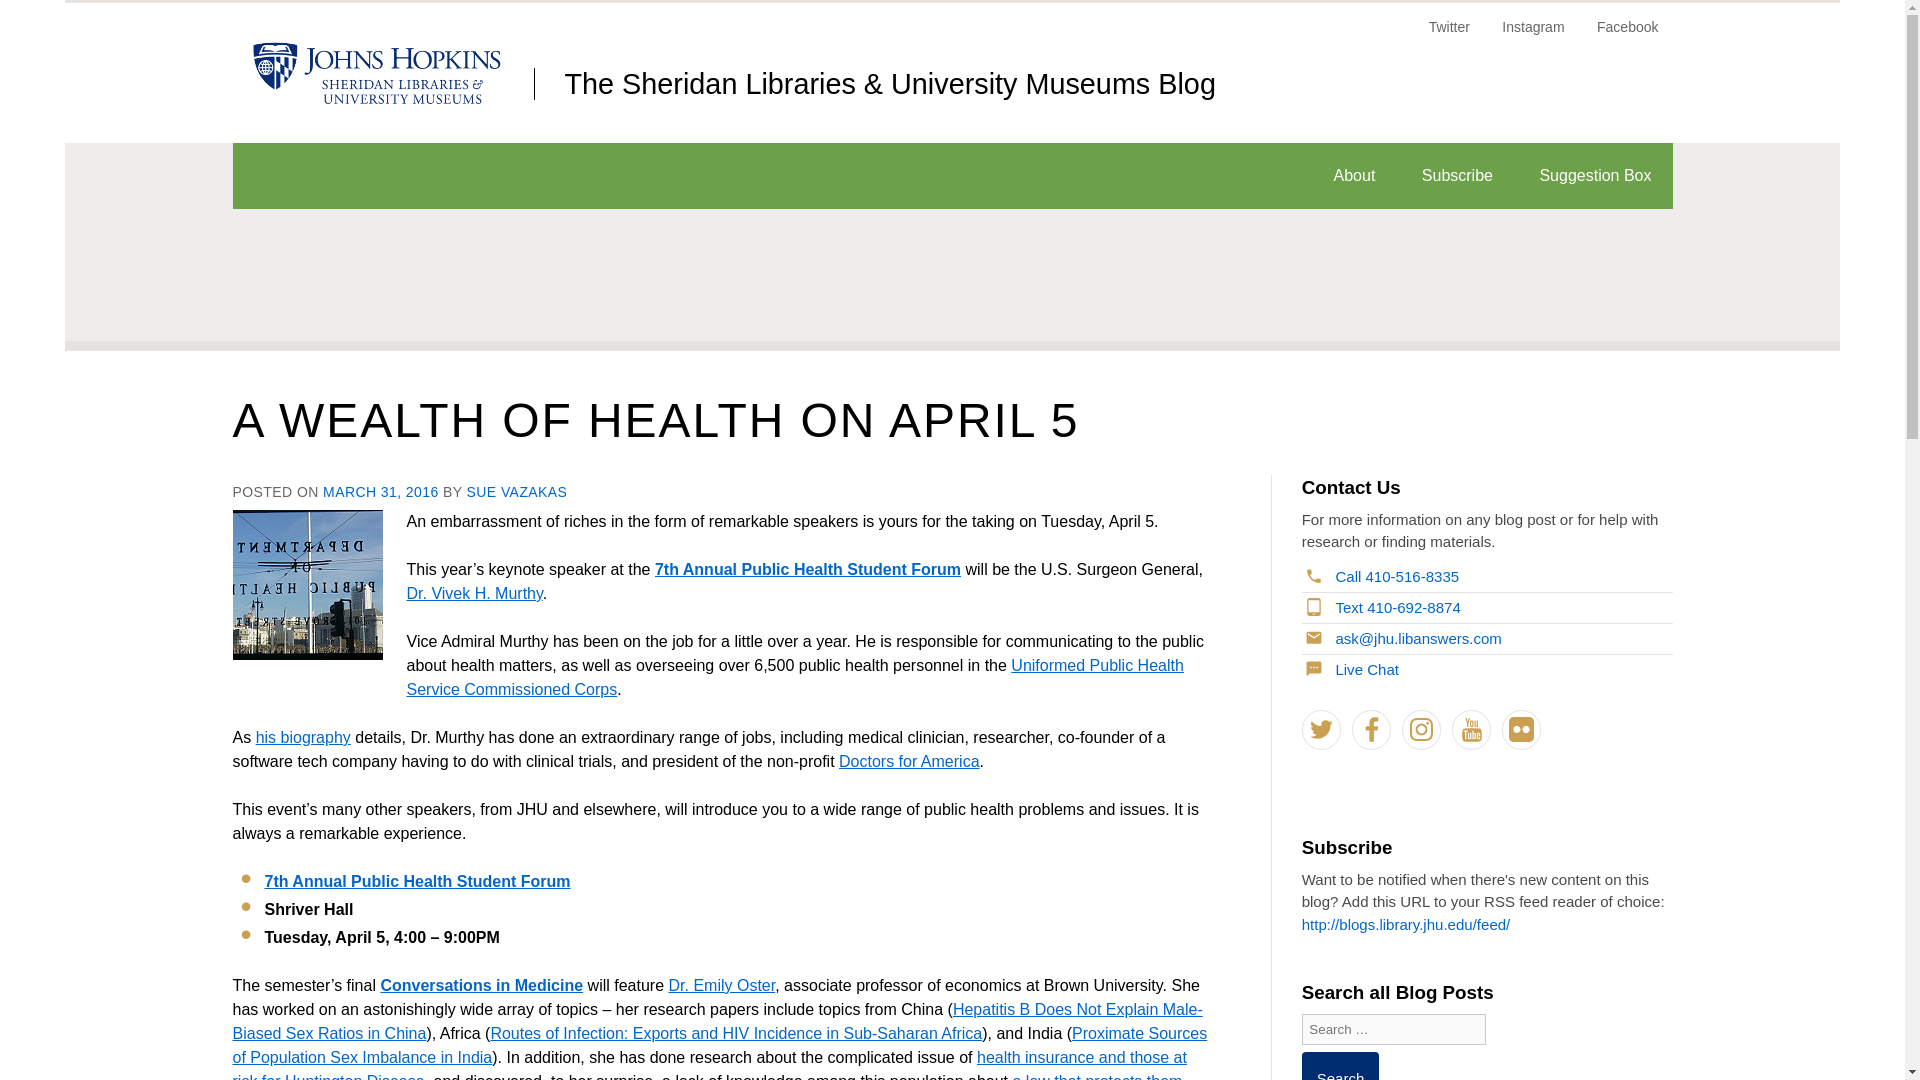 This screenshot has width=1920, height=1080. Describe the element at coordinates (380, 492) in the screenshot. I see `MARCH 31, 2016` at that location.